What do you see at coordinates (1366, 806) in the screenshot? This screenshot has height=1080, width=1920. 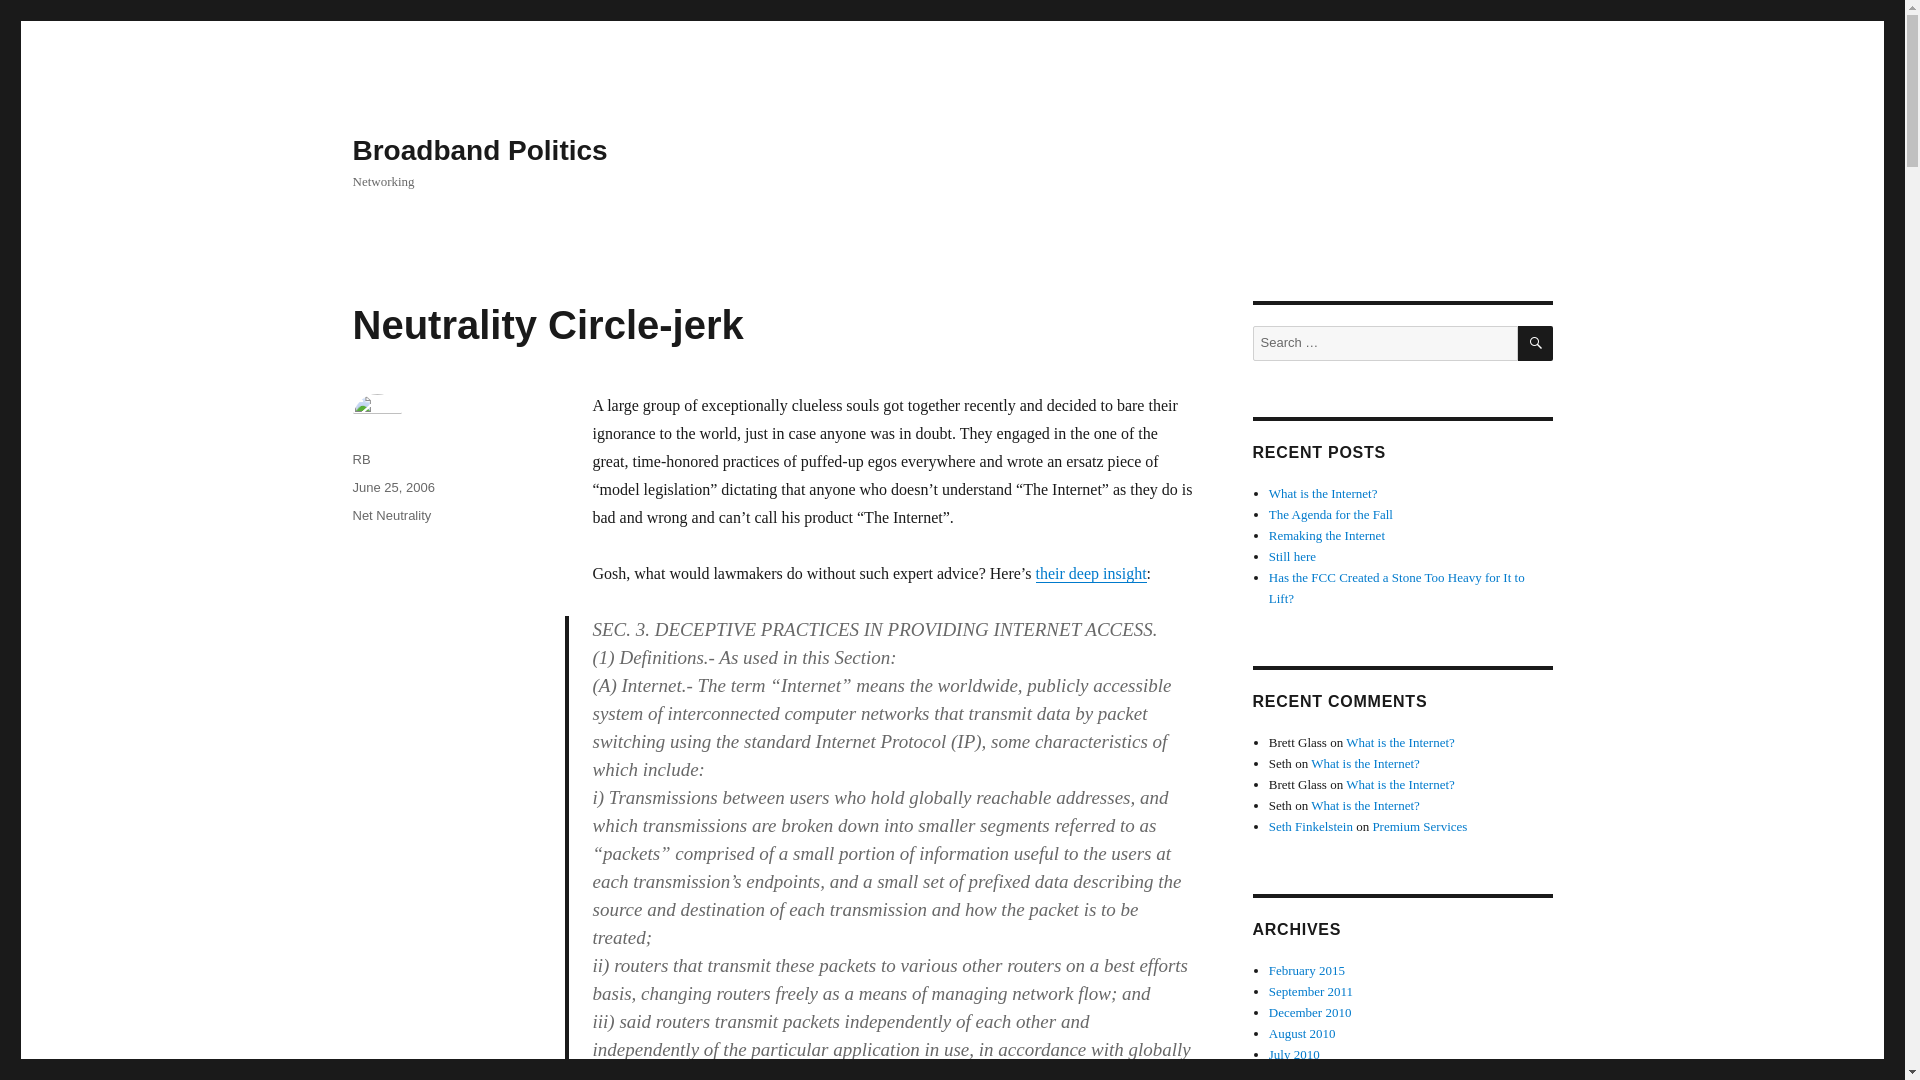 I see `What is the Internet?` at bounding box center [1366, 806].